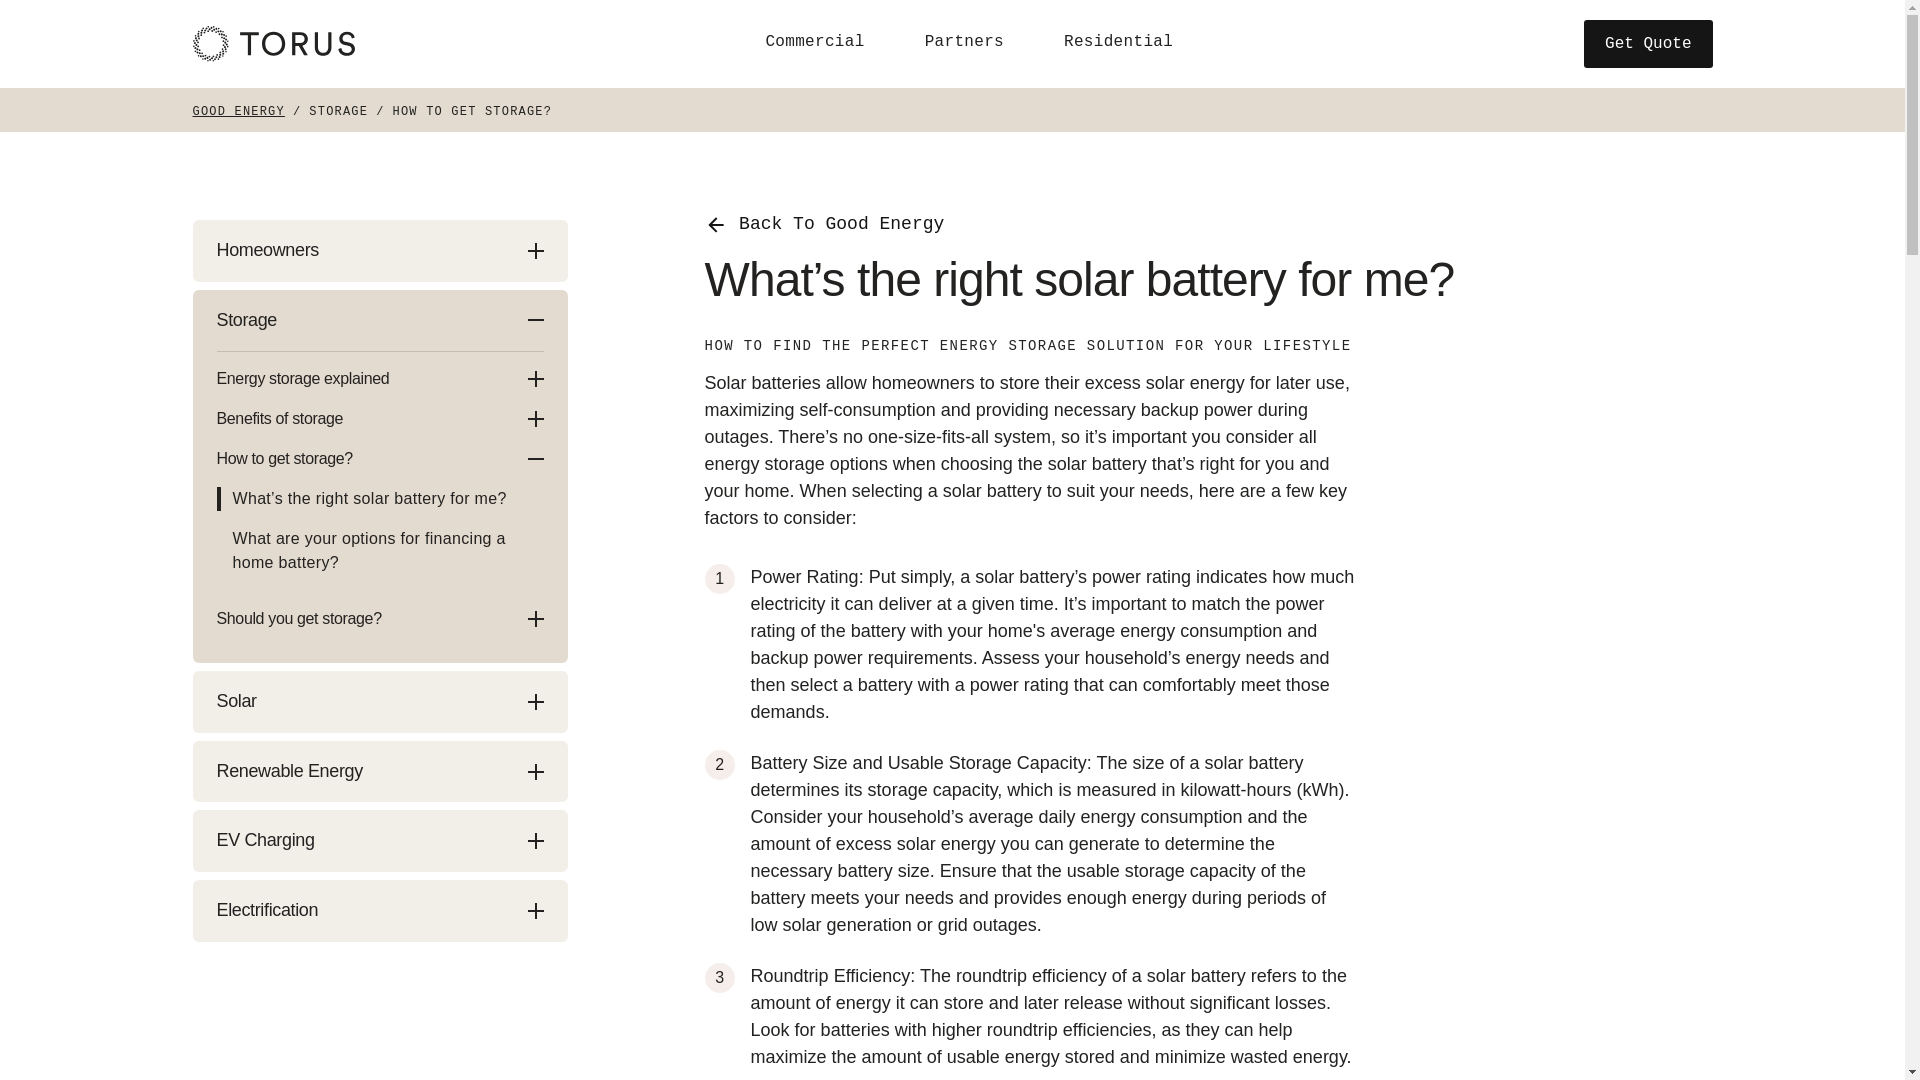 This screenshot has height=1080, width=1920. What do you see at coordinates (964, 42) in the screenshot?
I see `Partners` at bounding box center [964, 42].